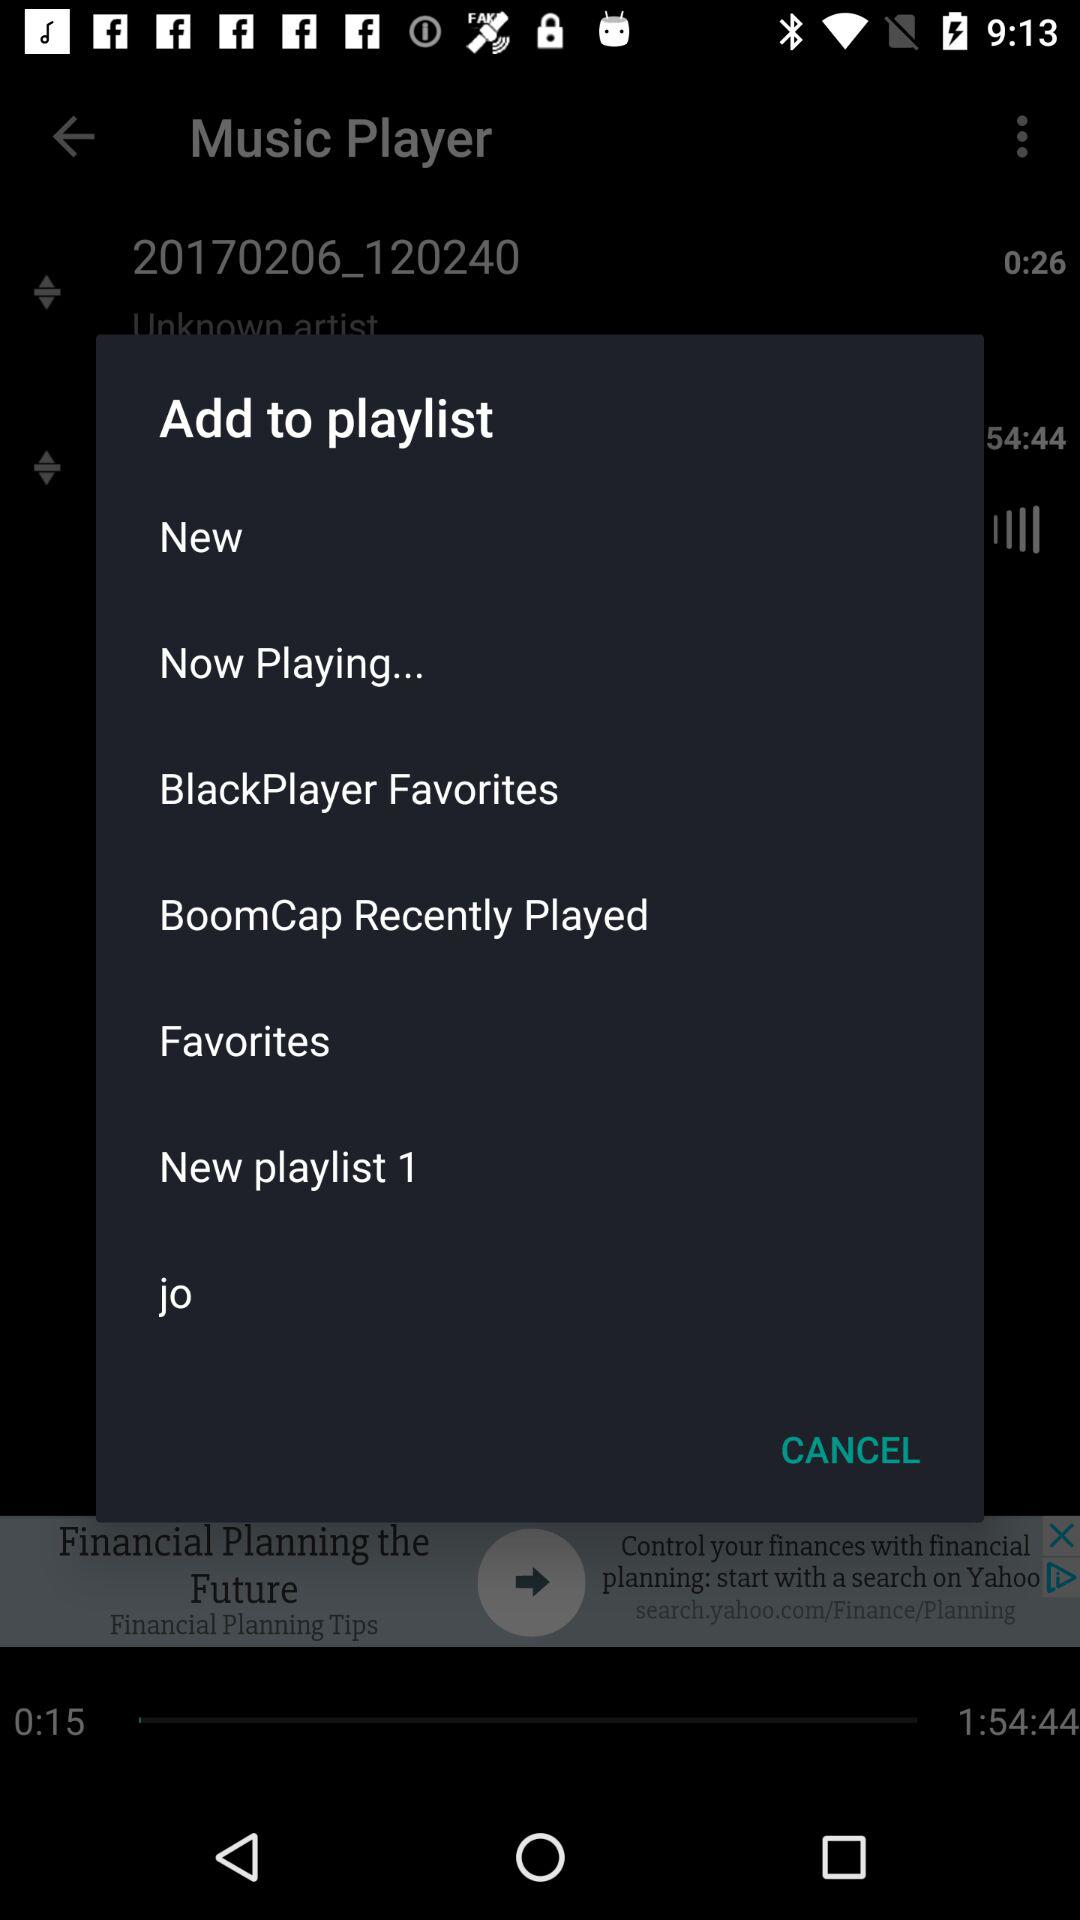  What do you see at coordinates (540, 1165) in the screenshot?
I see `flip until new playlist 1 icon` at bounding box center [540, 1165].